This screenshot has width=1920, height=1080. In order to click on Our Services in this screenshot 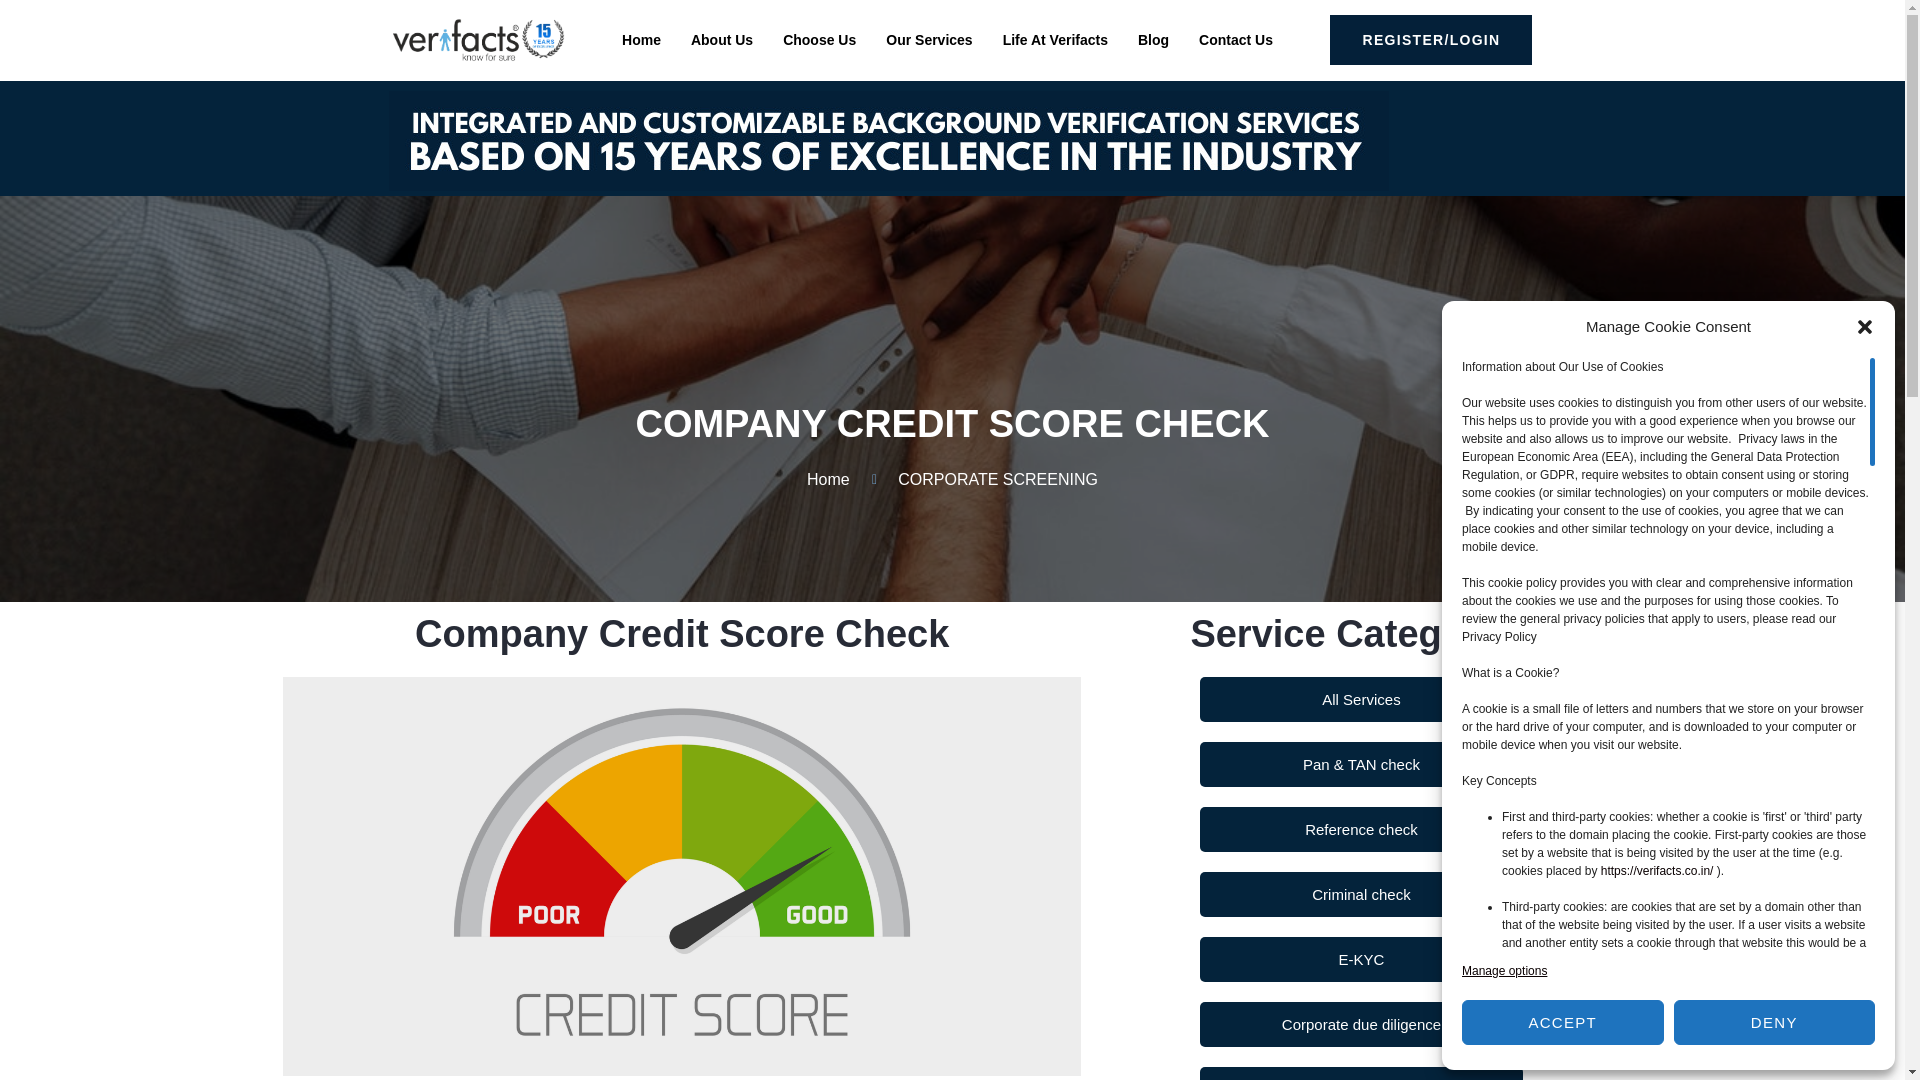, I will do `click(928, 40)`.